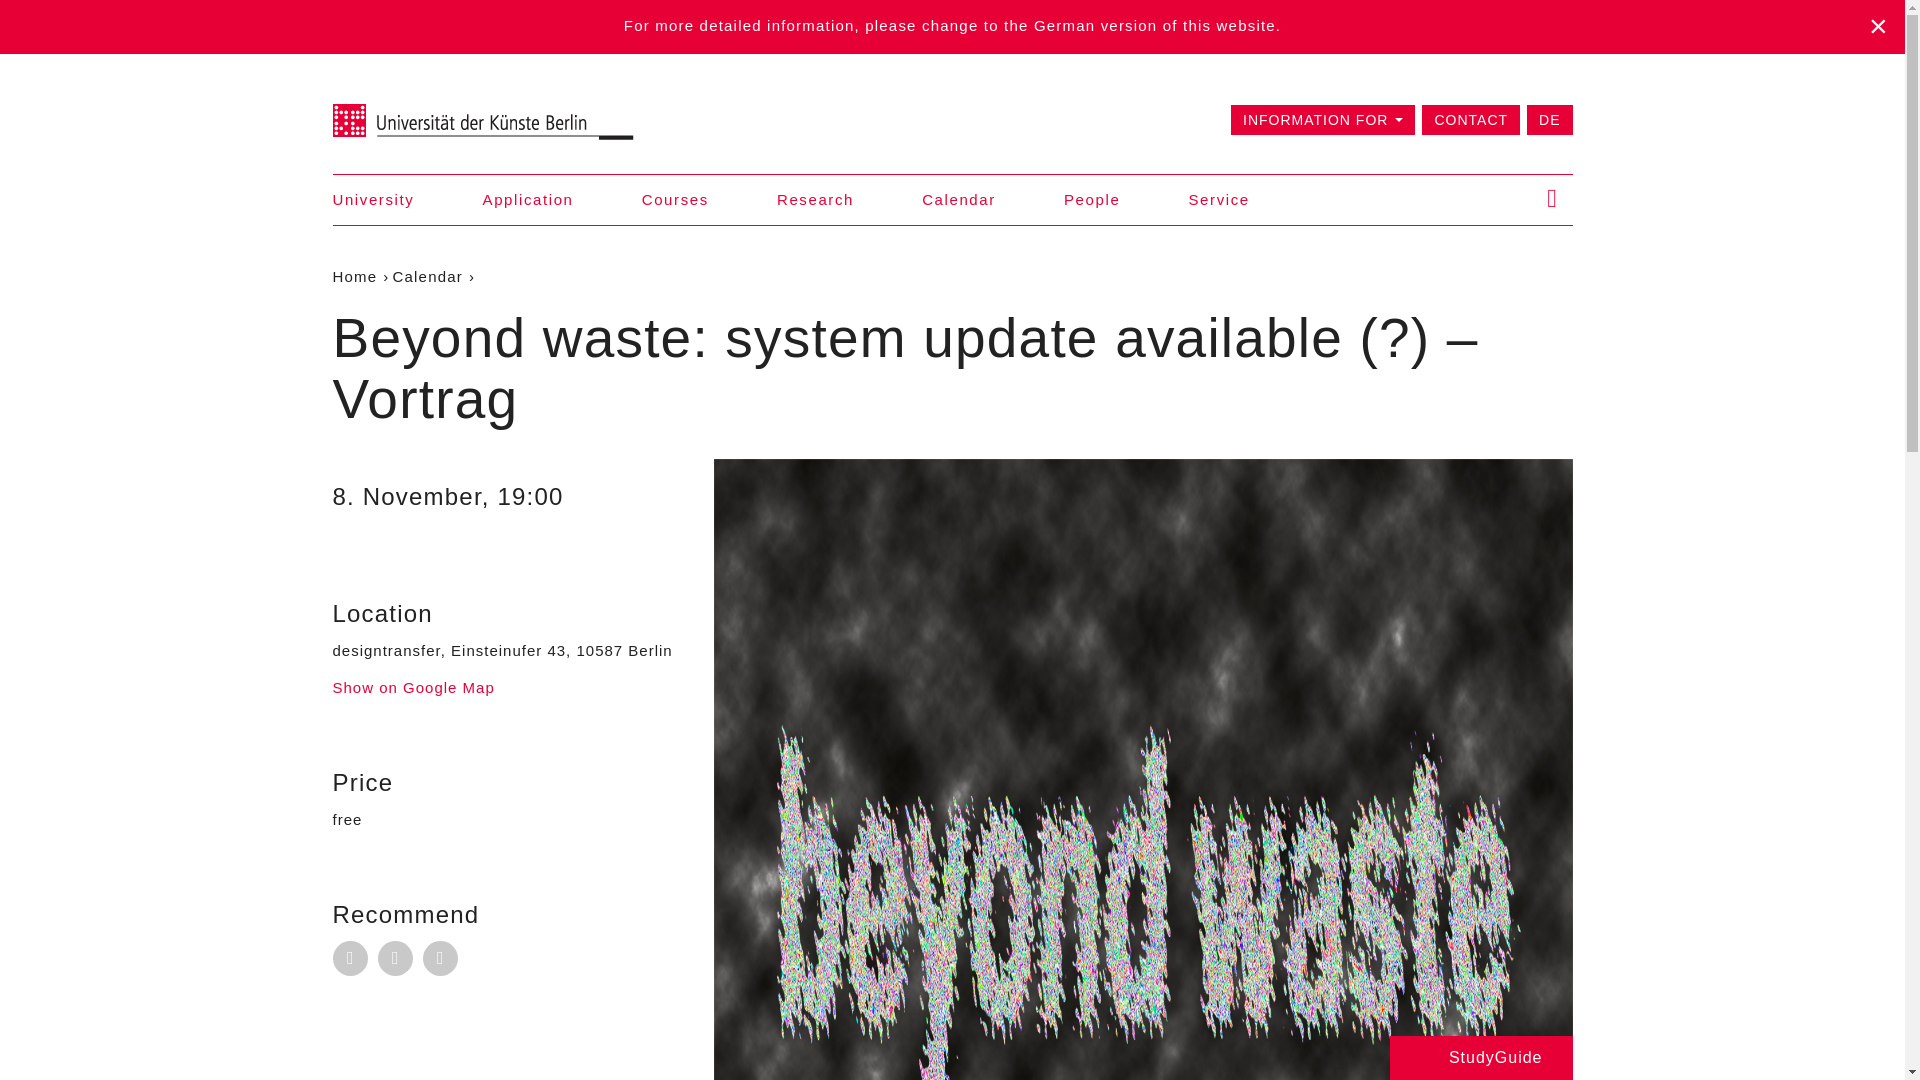 The height and width of the screenshot is (1080, 1920). Describe the element at coordinates (1471, 118) in the screenshot. I see `CONTACT` at that location.